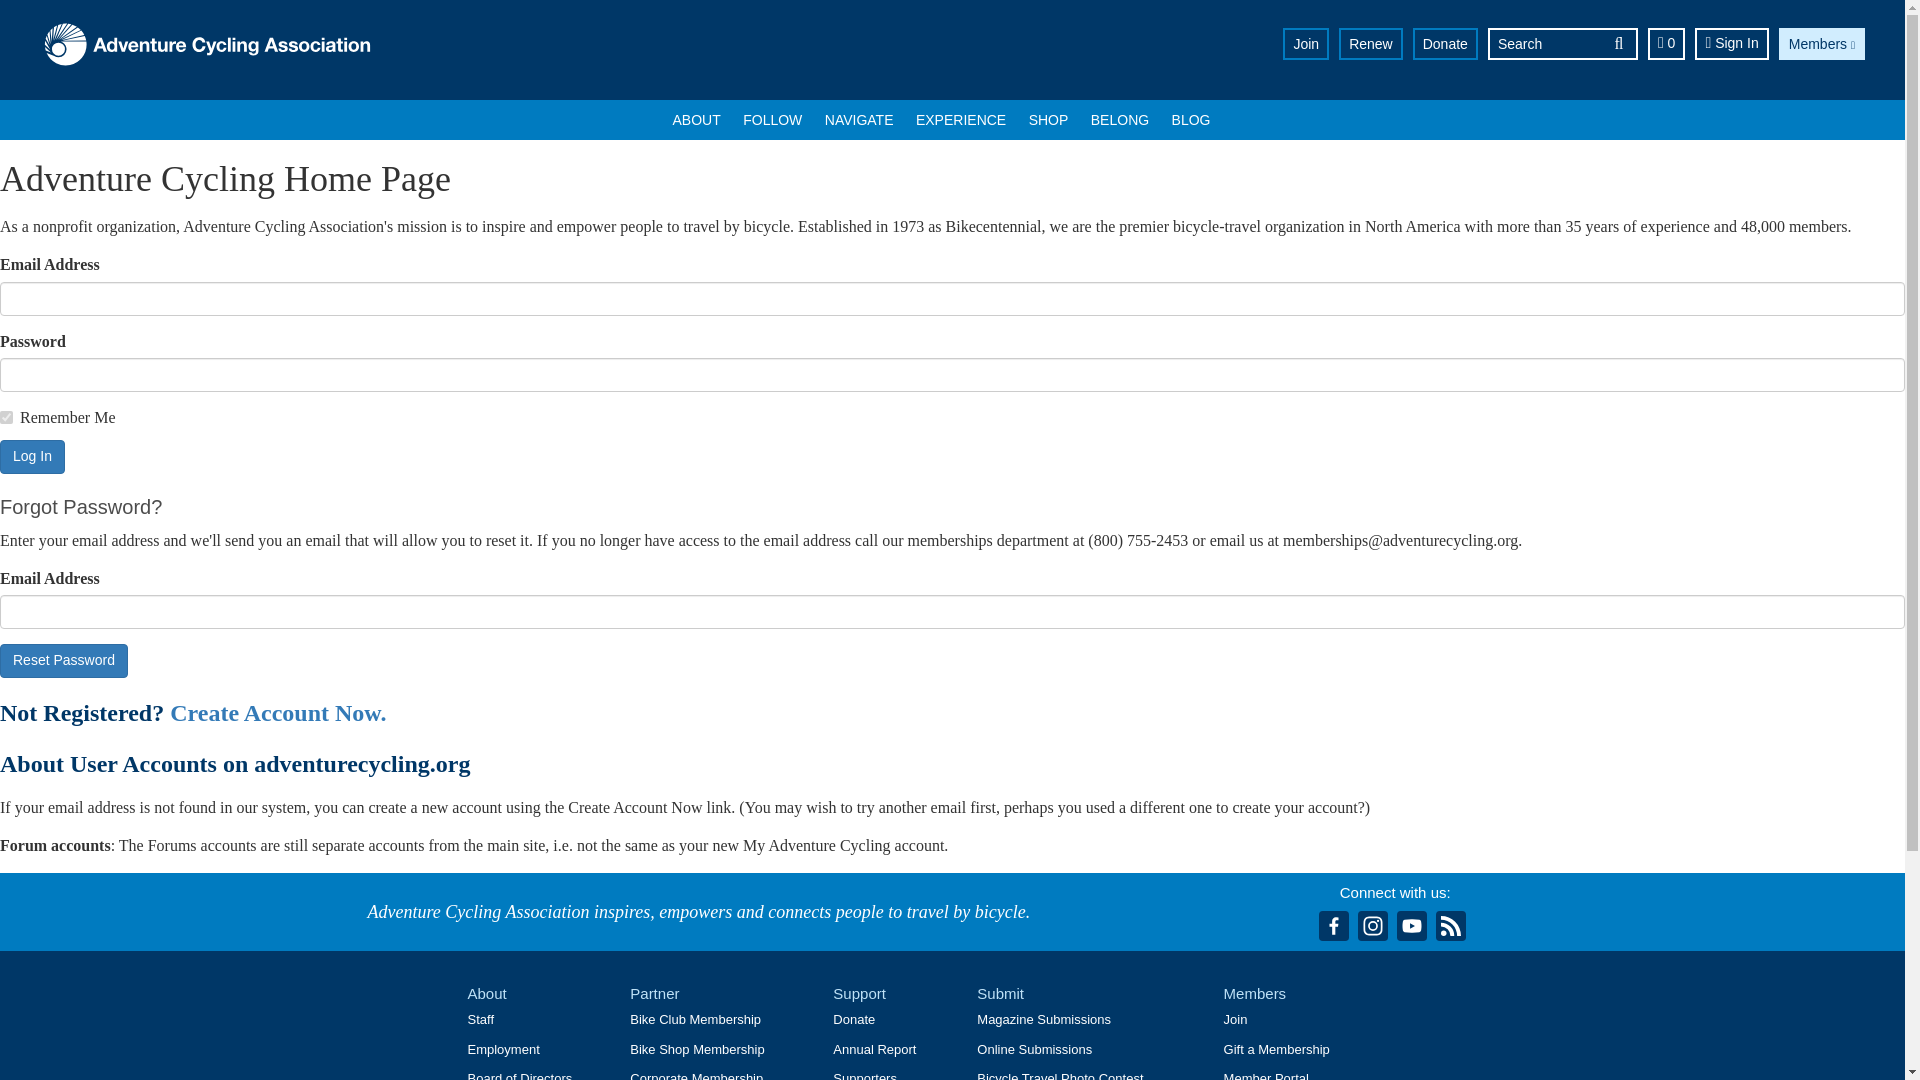 The width and height of the screenshot is (1920, 1080). I want to click on Members, so click(1822, 44).